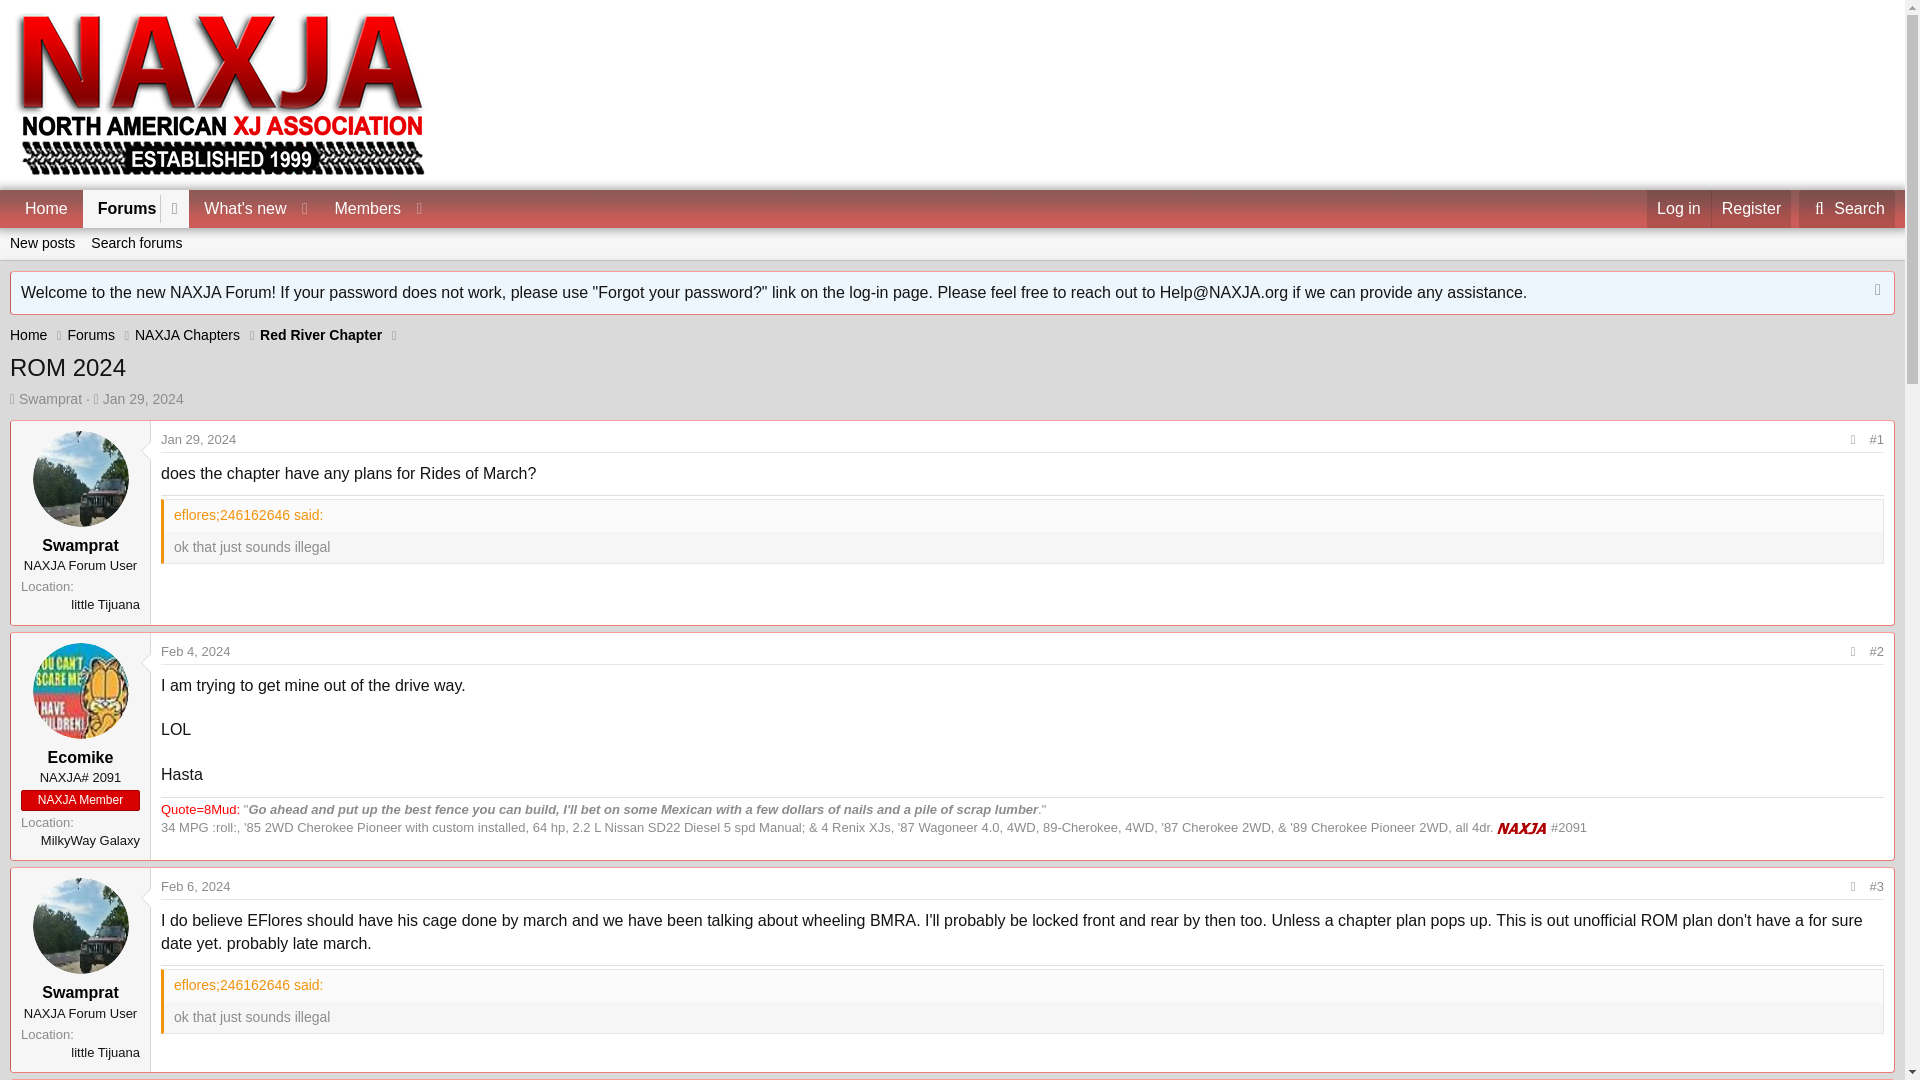 Image resolution: width=1920 pixels, height=1080 pixels. I want to click on Home, so click(1678, 208).